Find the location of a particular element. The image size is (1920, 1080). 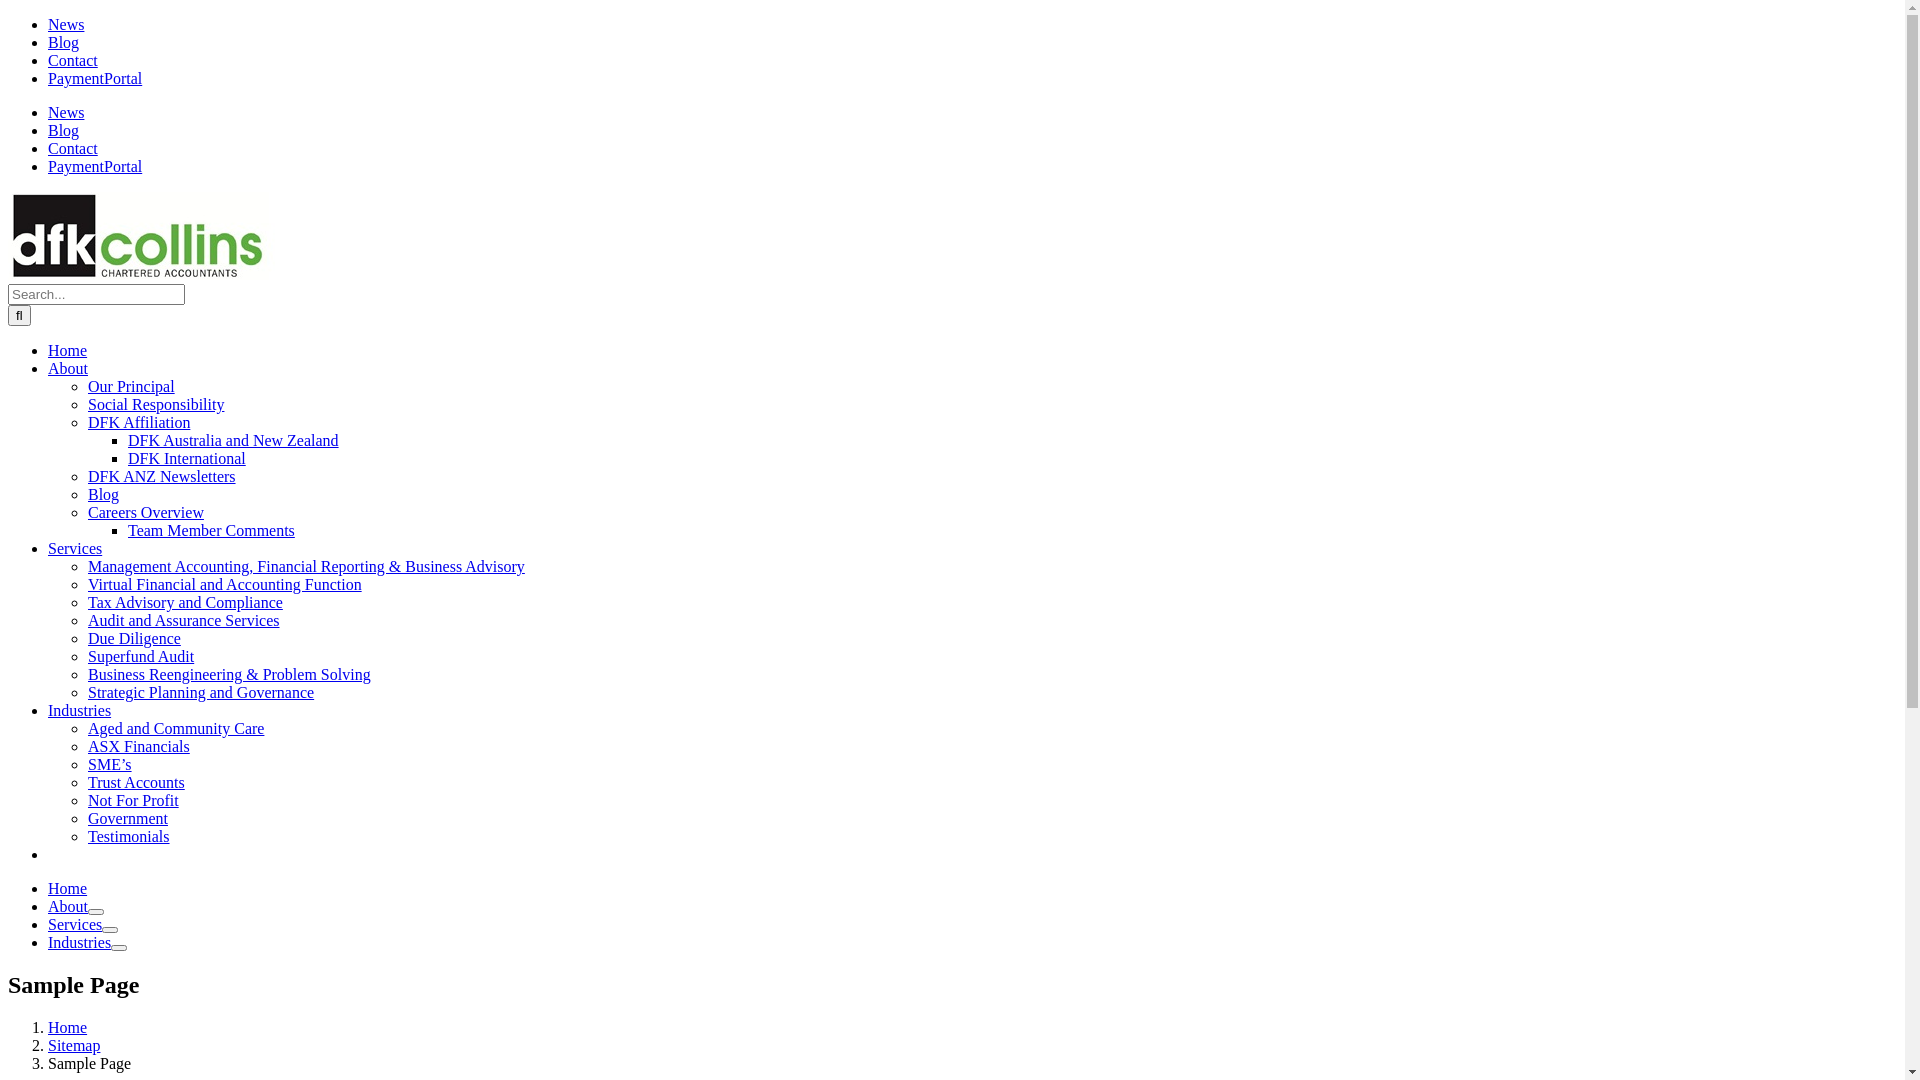

Services is located at coordinates (75, 548).